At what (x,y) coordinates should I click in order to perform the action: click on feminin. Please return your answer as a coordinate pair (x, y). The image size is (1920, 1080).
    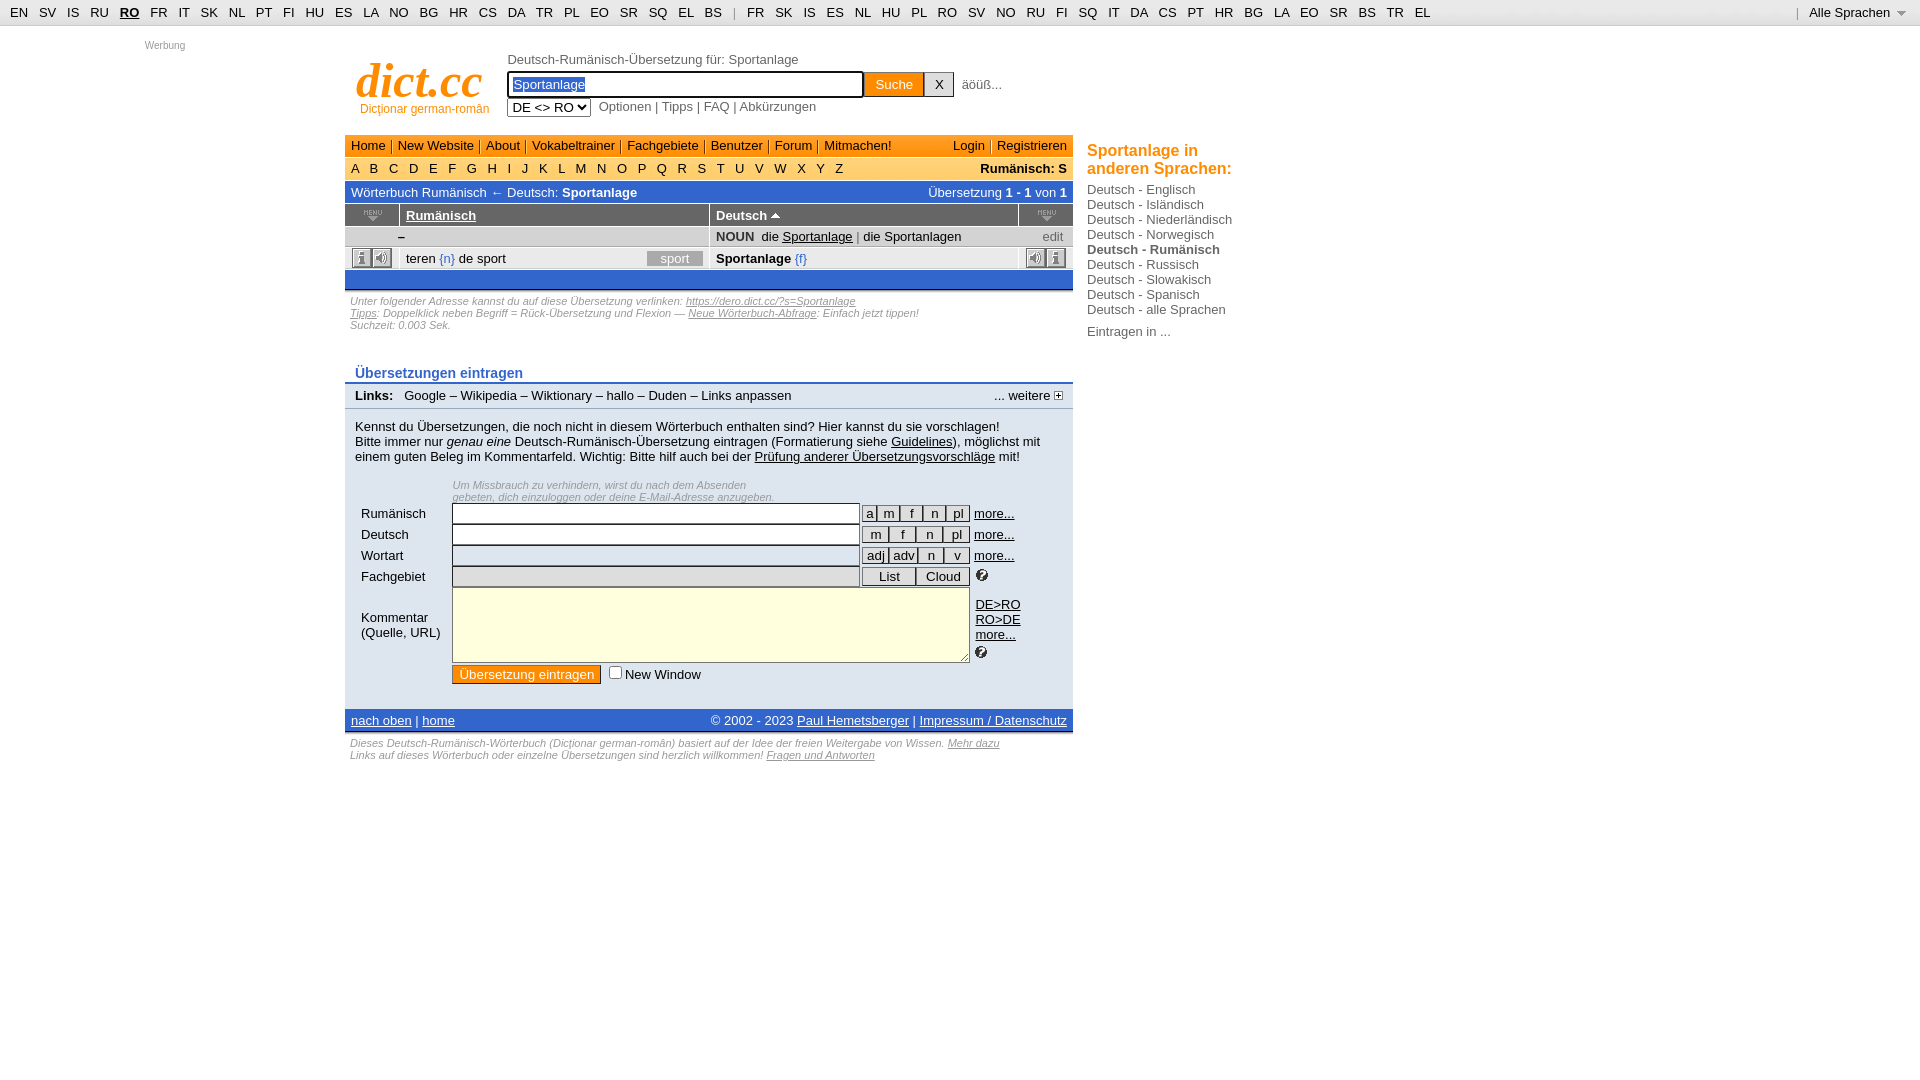
    Looking at the image, I should click on (912, 514).